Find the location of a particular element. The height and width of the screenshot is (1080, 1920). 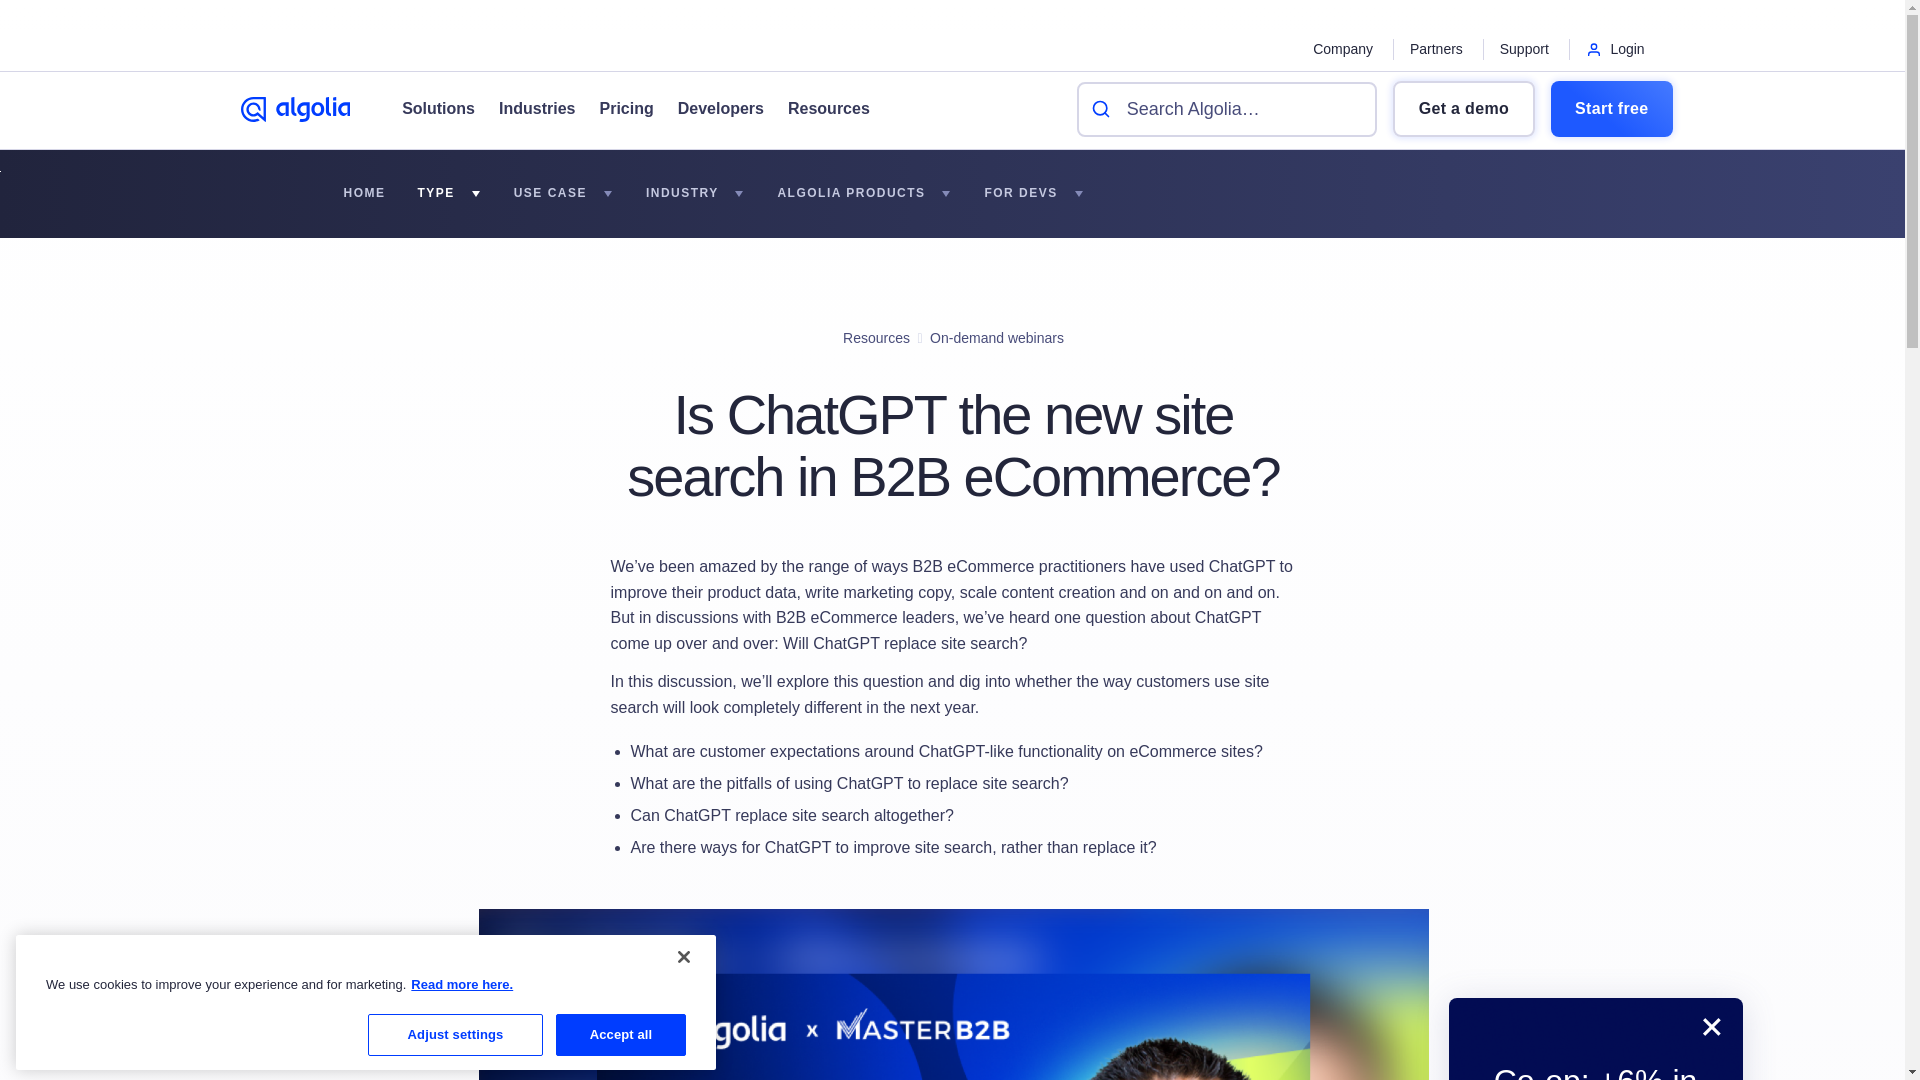

Industries is located at coordinates (524, 109).